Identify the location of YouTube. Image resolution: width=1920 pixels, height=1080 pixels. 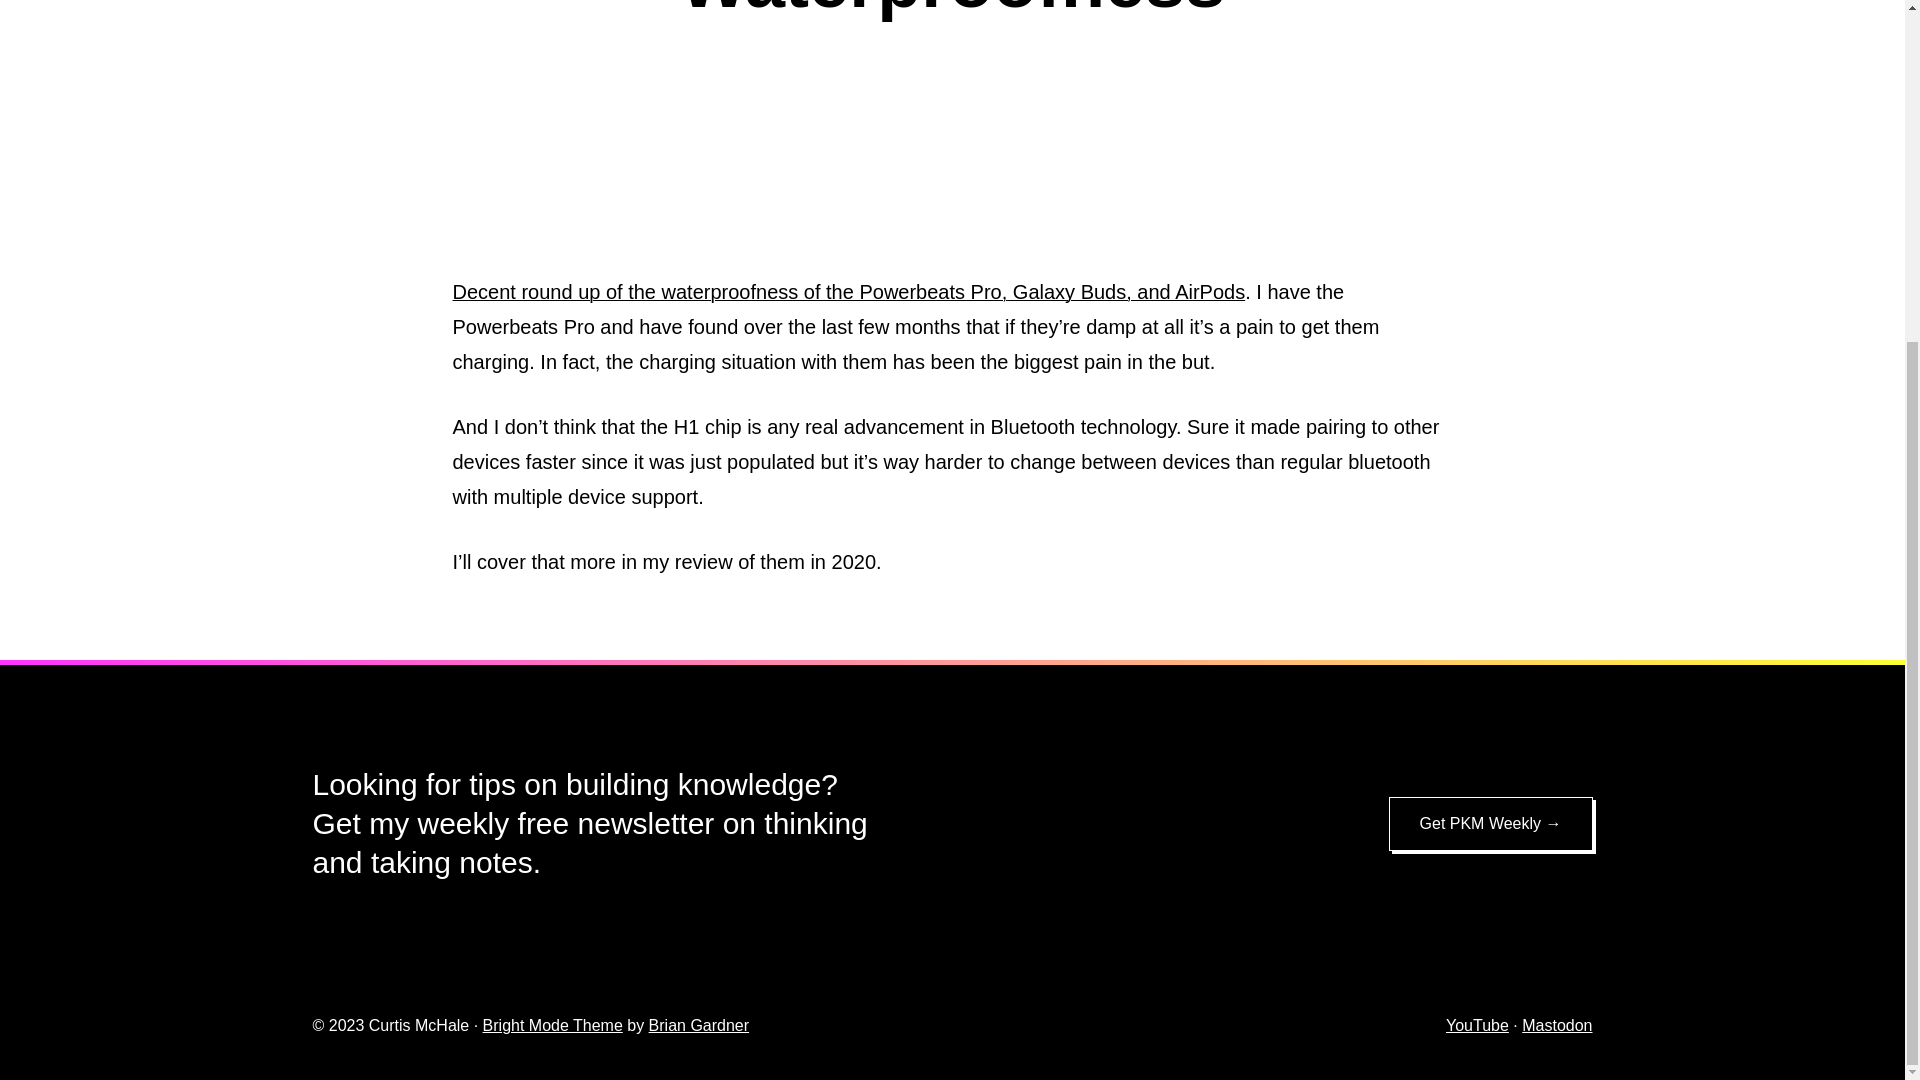
(1477, 1025).